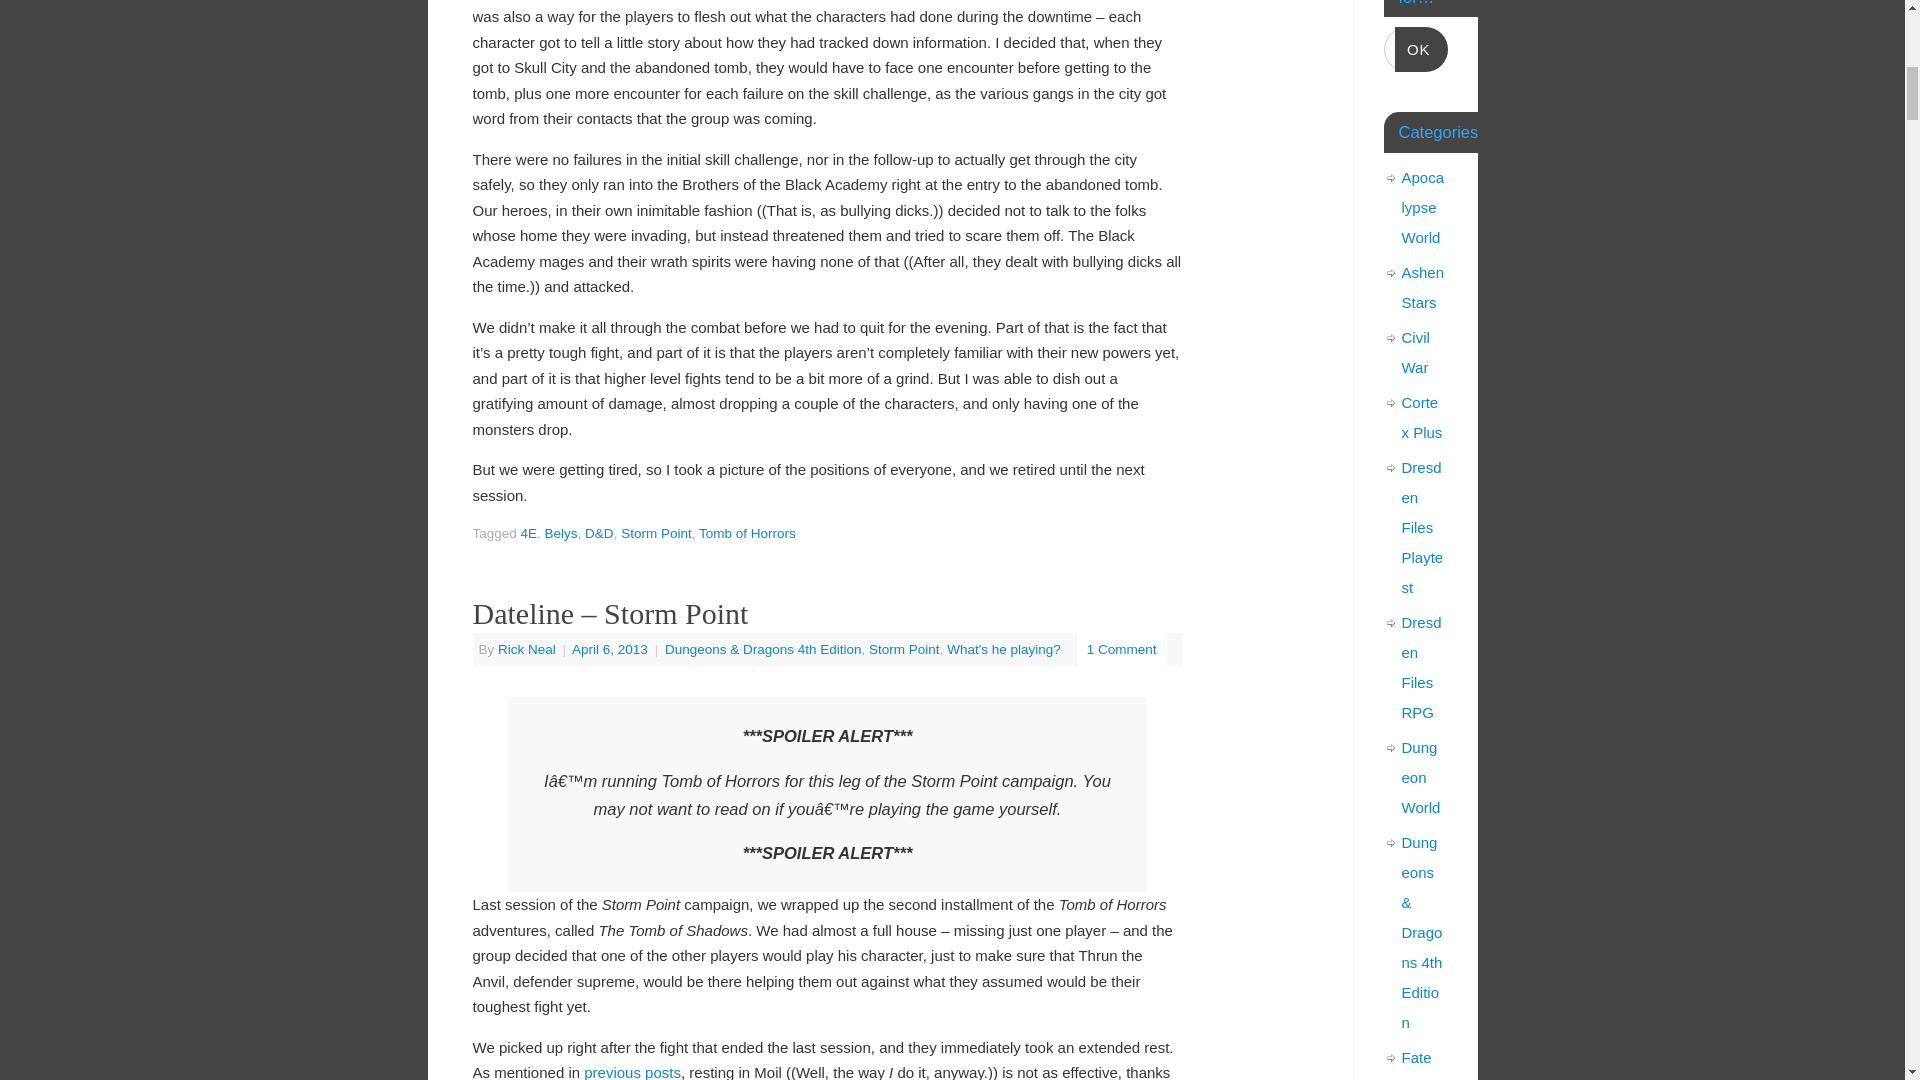 This screenshot has height=1080, width=1920. I want to click on 2:58 pm, so click(612, 648).